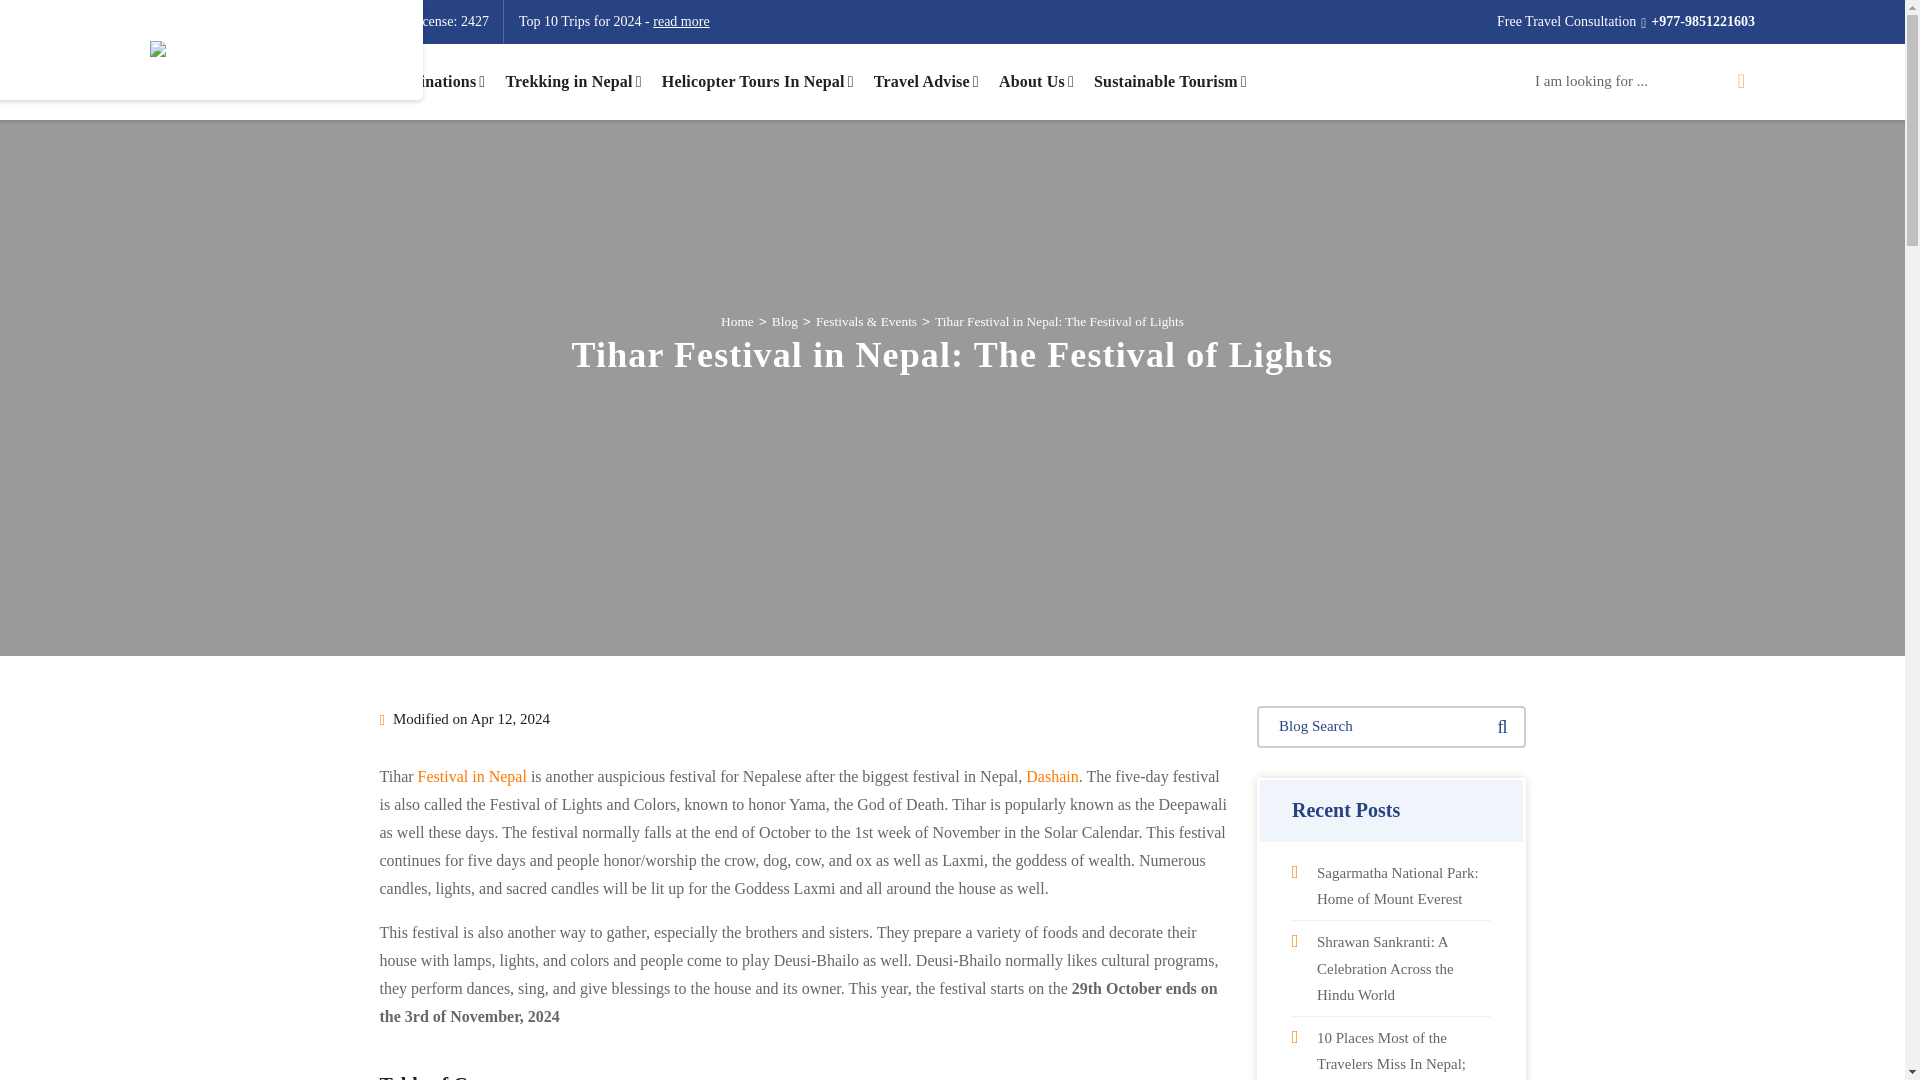 This screenshot has height=1080, width=1920. I want to click on Trekking in Nepal, so click(572, 82).